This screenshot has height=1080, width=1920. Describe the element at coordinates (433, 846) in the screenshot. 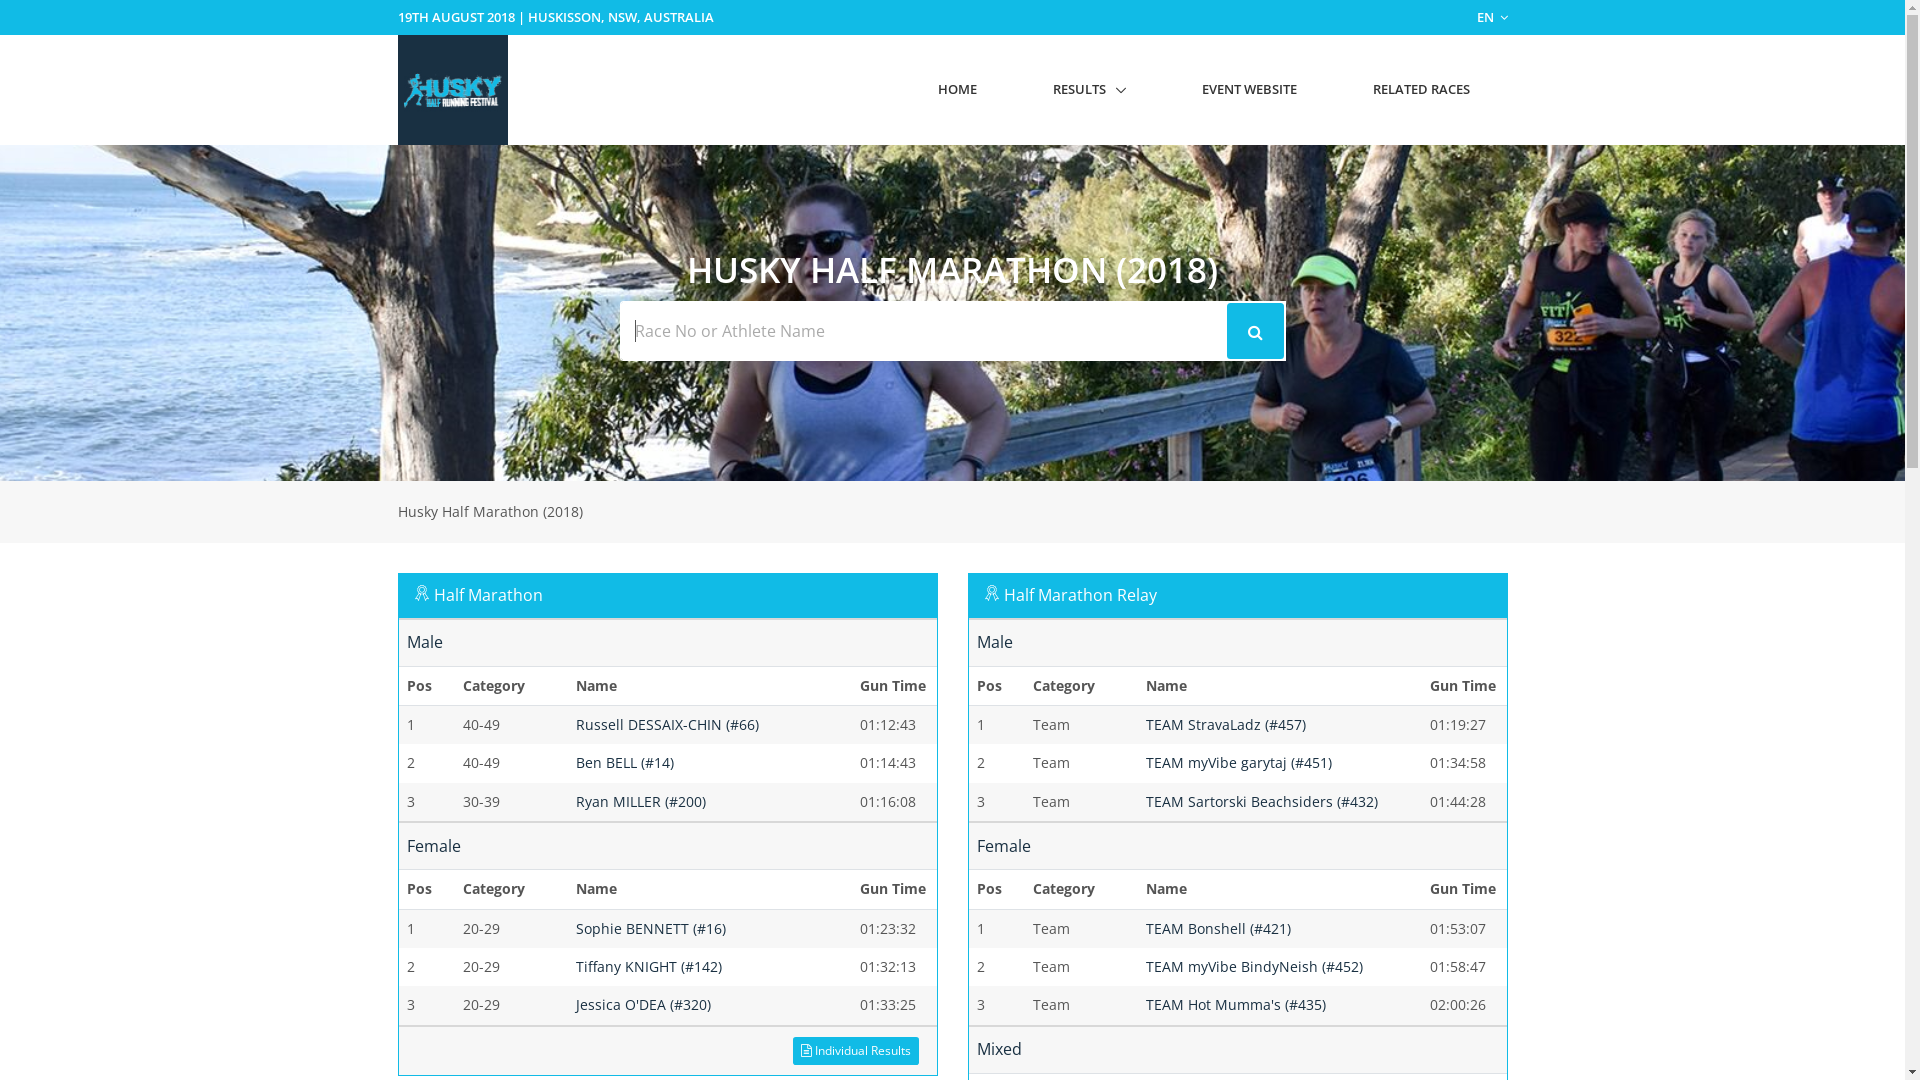

I see `Female` at that location.